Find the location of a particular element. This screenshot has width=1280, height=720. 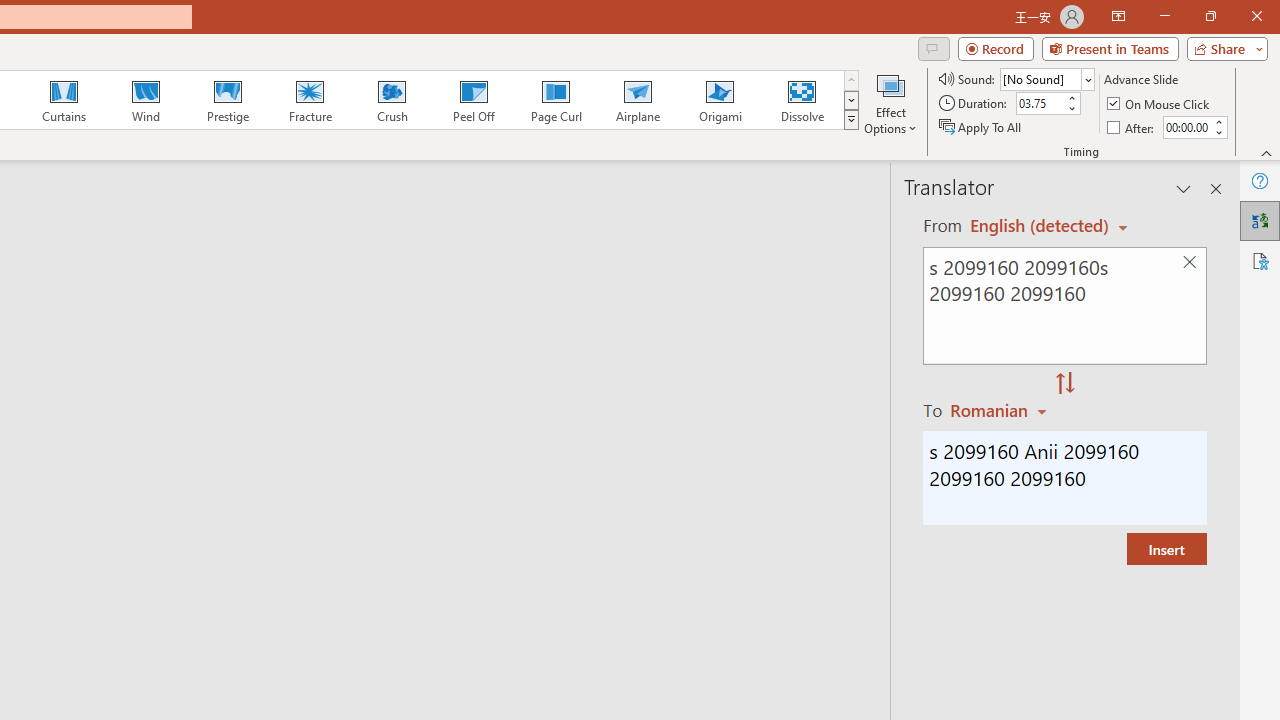

Romanian is located at coordinates (1001, 410).